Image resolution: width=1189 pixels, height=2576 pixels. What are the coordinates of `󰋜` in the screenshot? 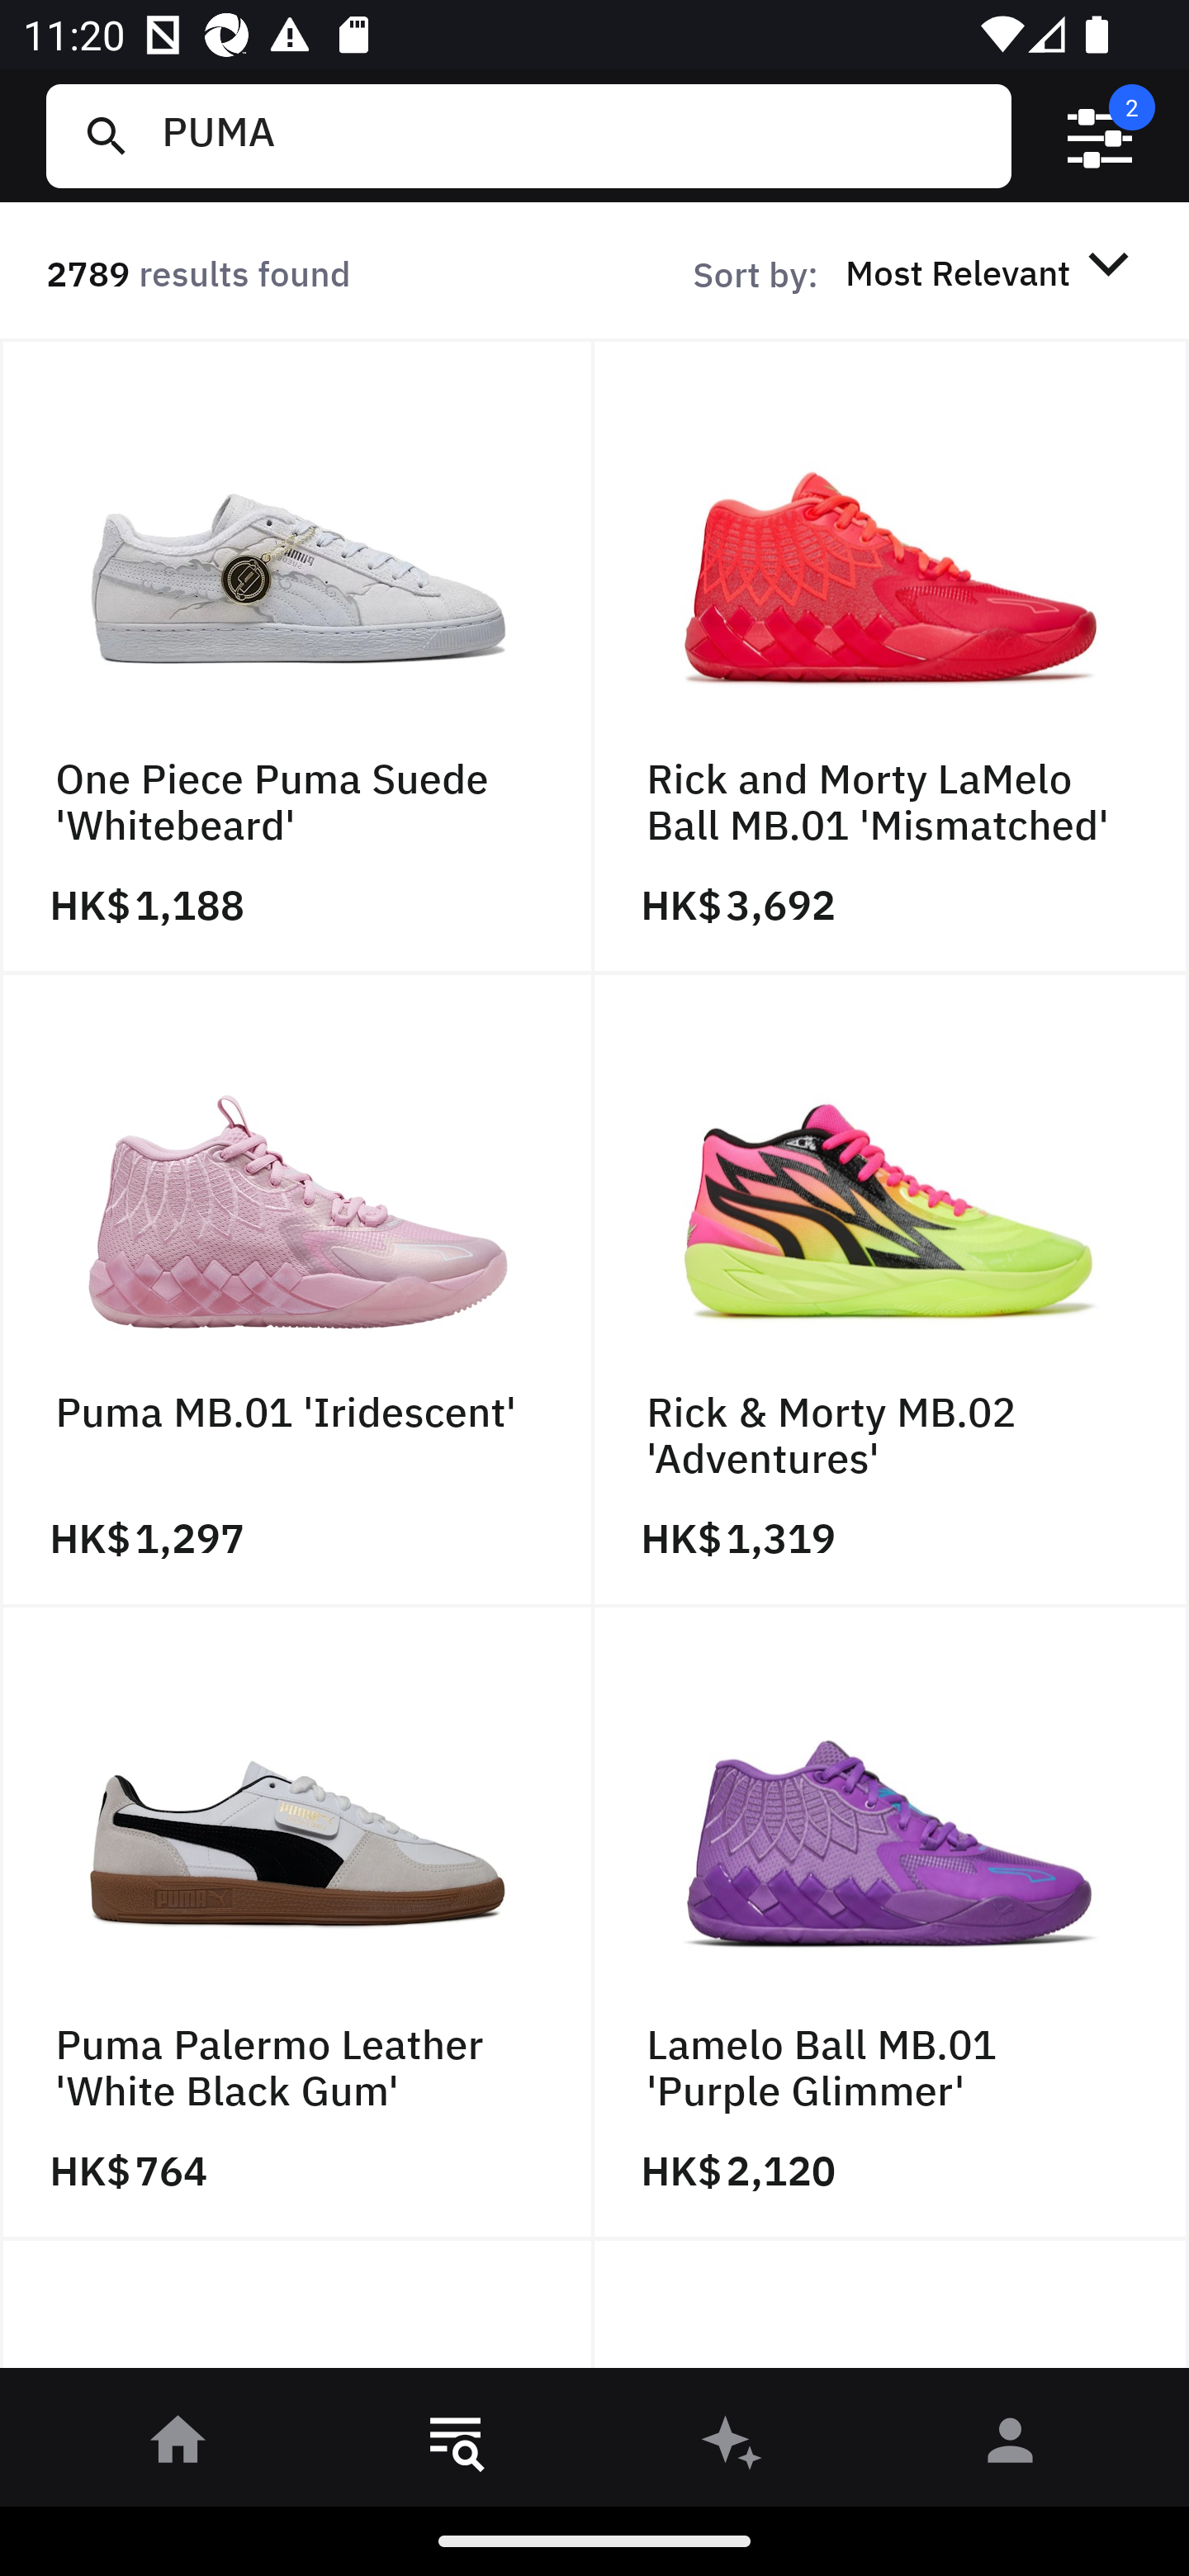 It's located at (178, 2446).